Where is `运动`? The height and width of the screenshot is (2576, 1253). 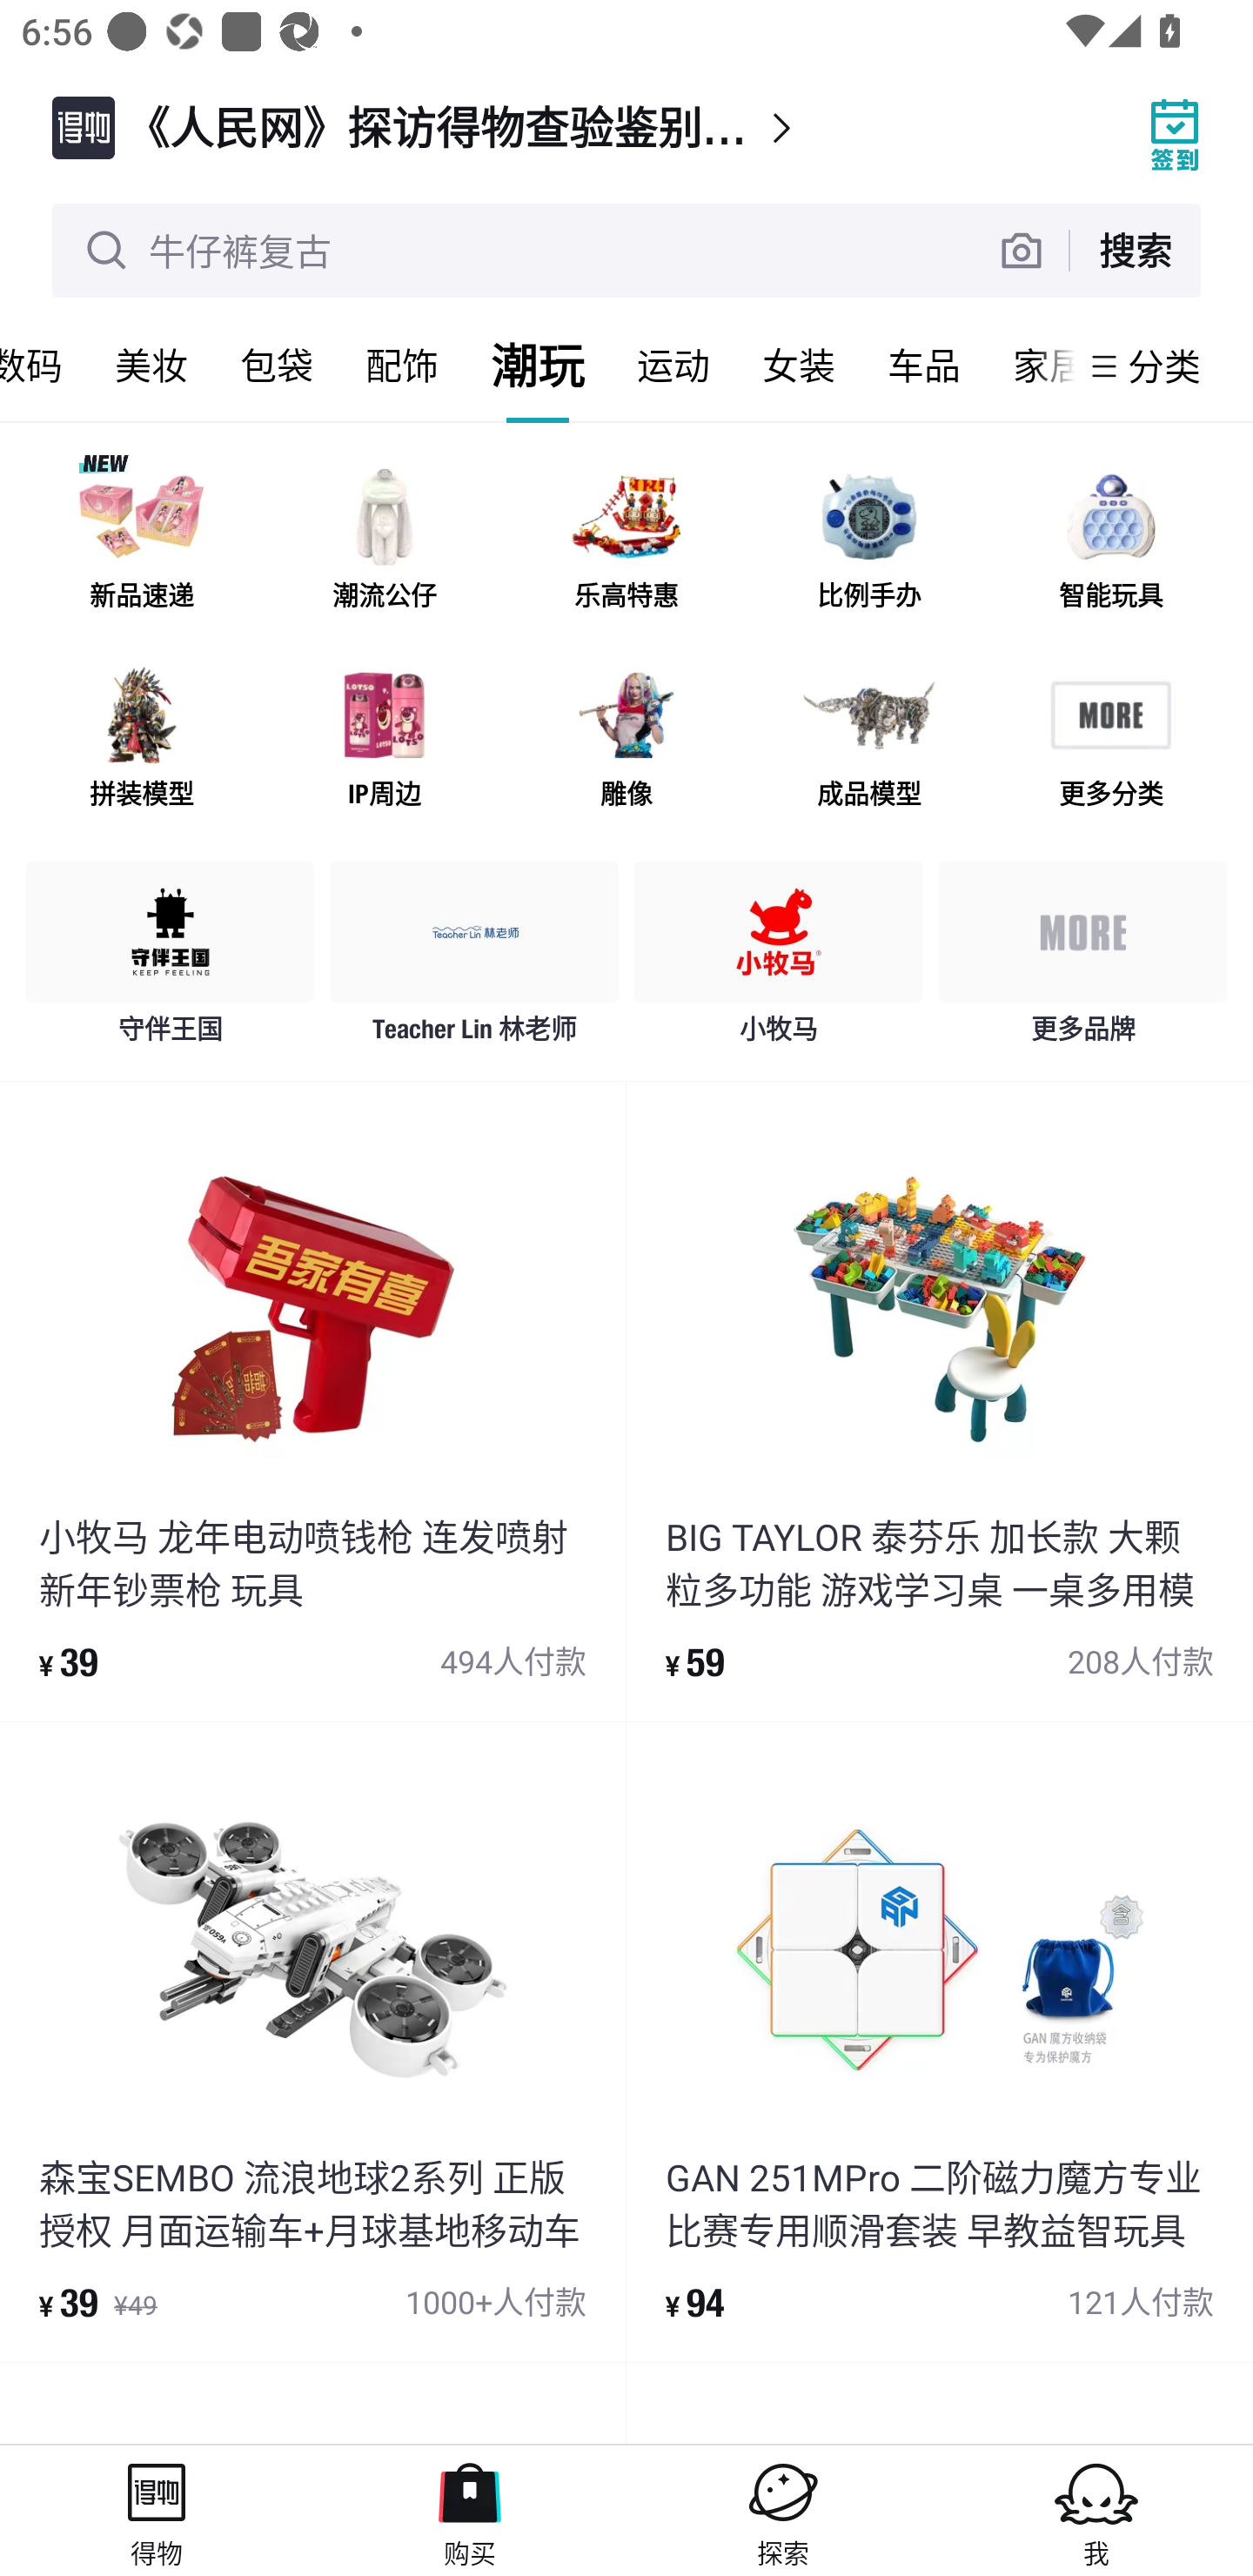 运动 is located at coordinates (673, 366).